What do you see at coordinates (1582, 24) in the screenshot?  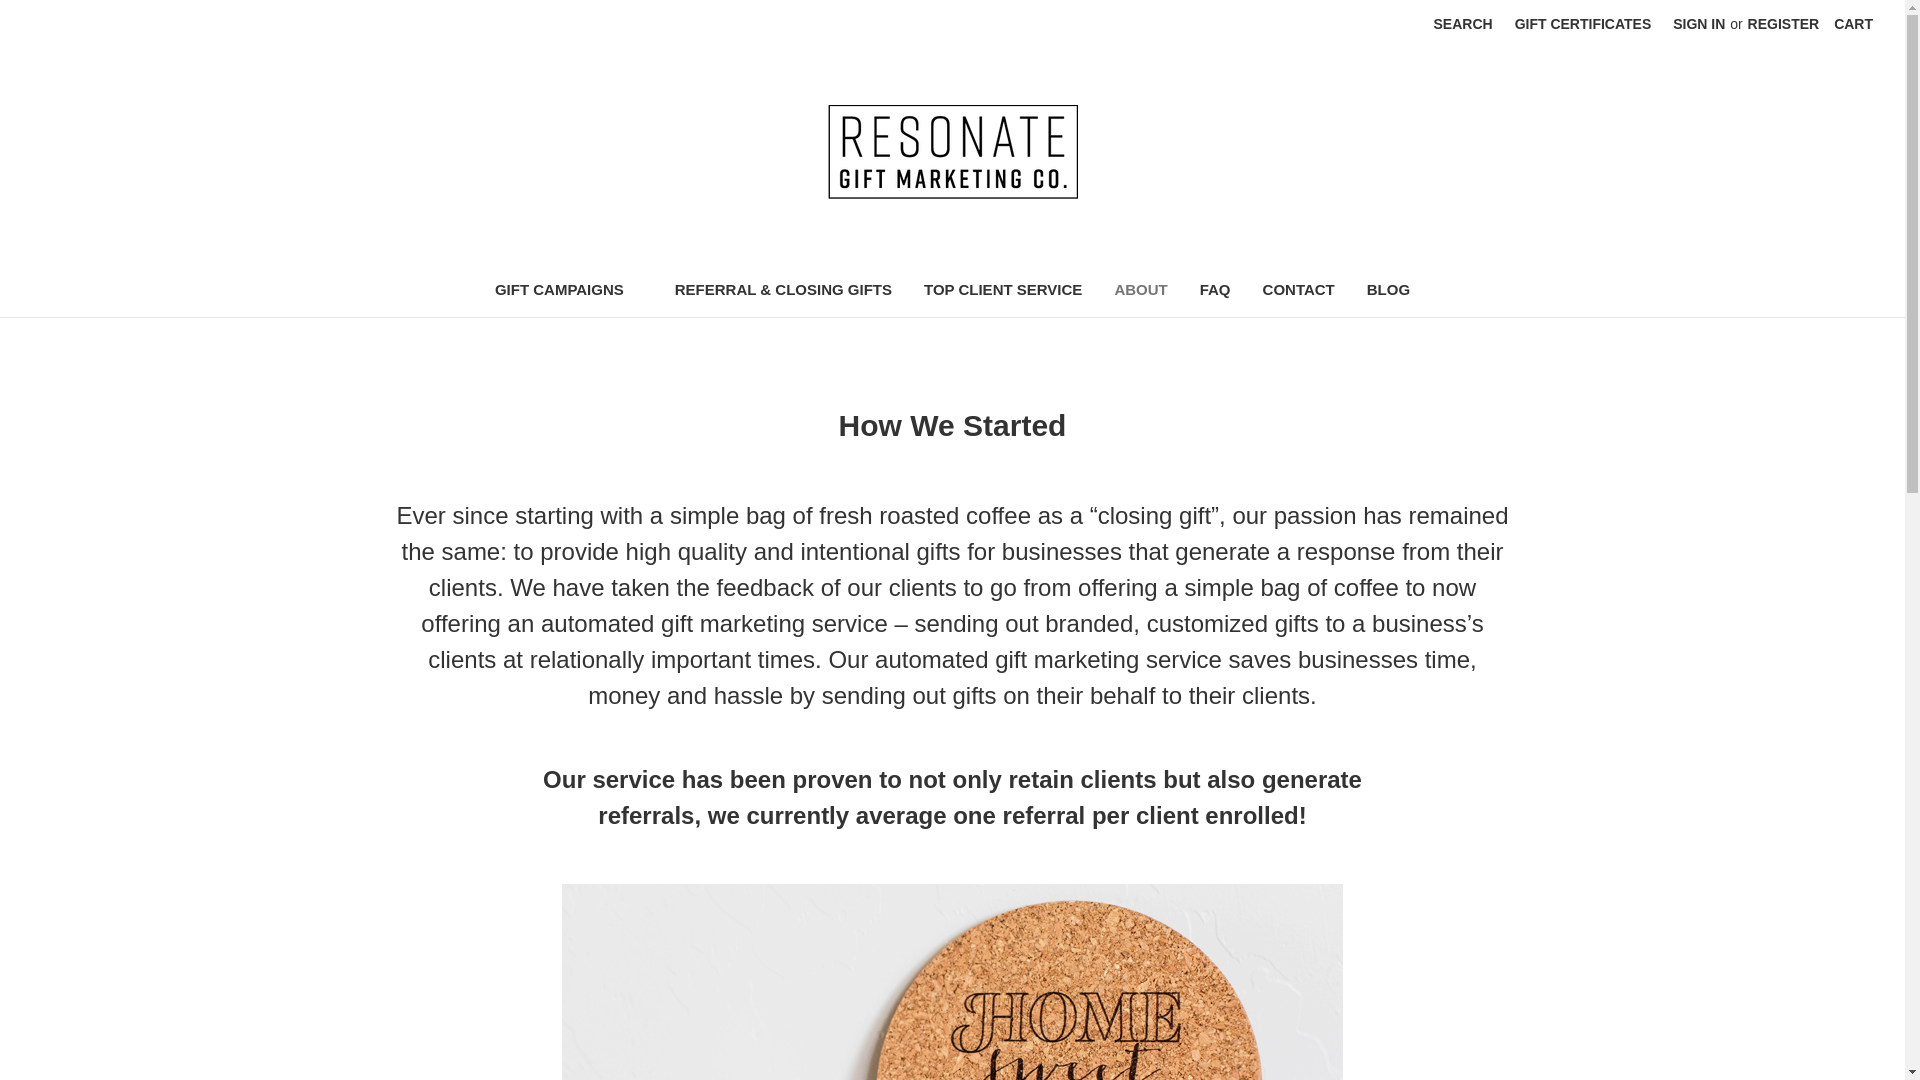 I see `GIFT CERTIFICATES` at bounding box center [1582, 24].